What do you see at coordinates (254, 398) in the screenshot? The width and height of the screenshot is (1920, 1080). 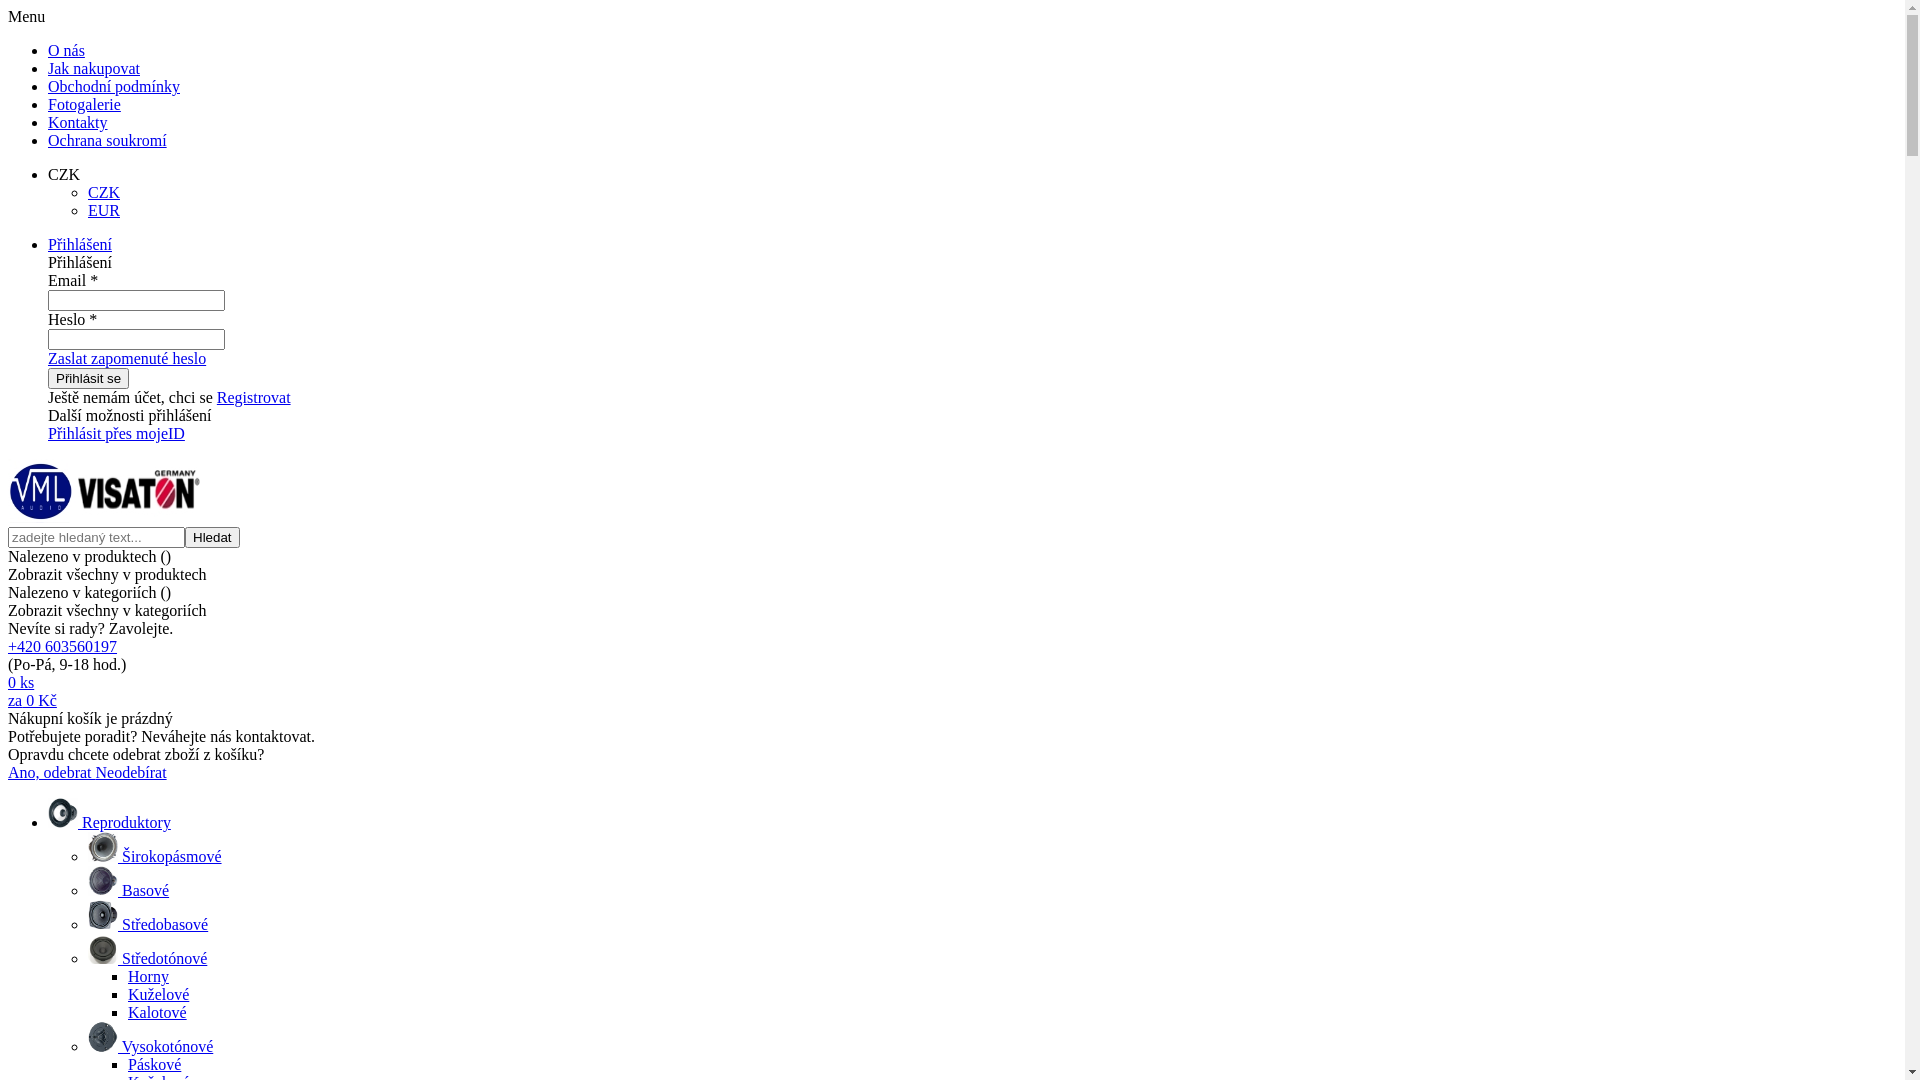 I see `Registrovat` at bounding box center [254, 398].